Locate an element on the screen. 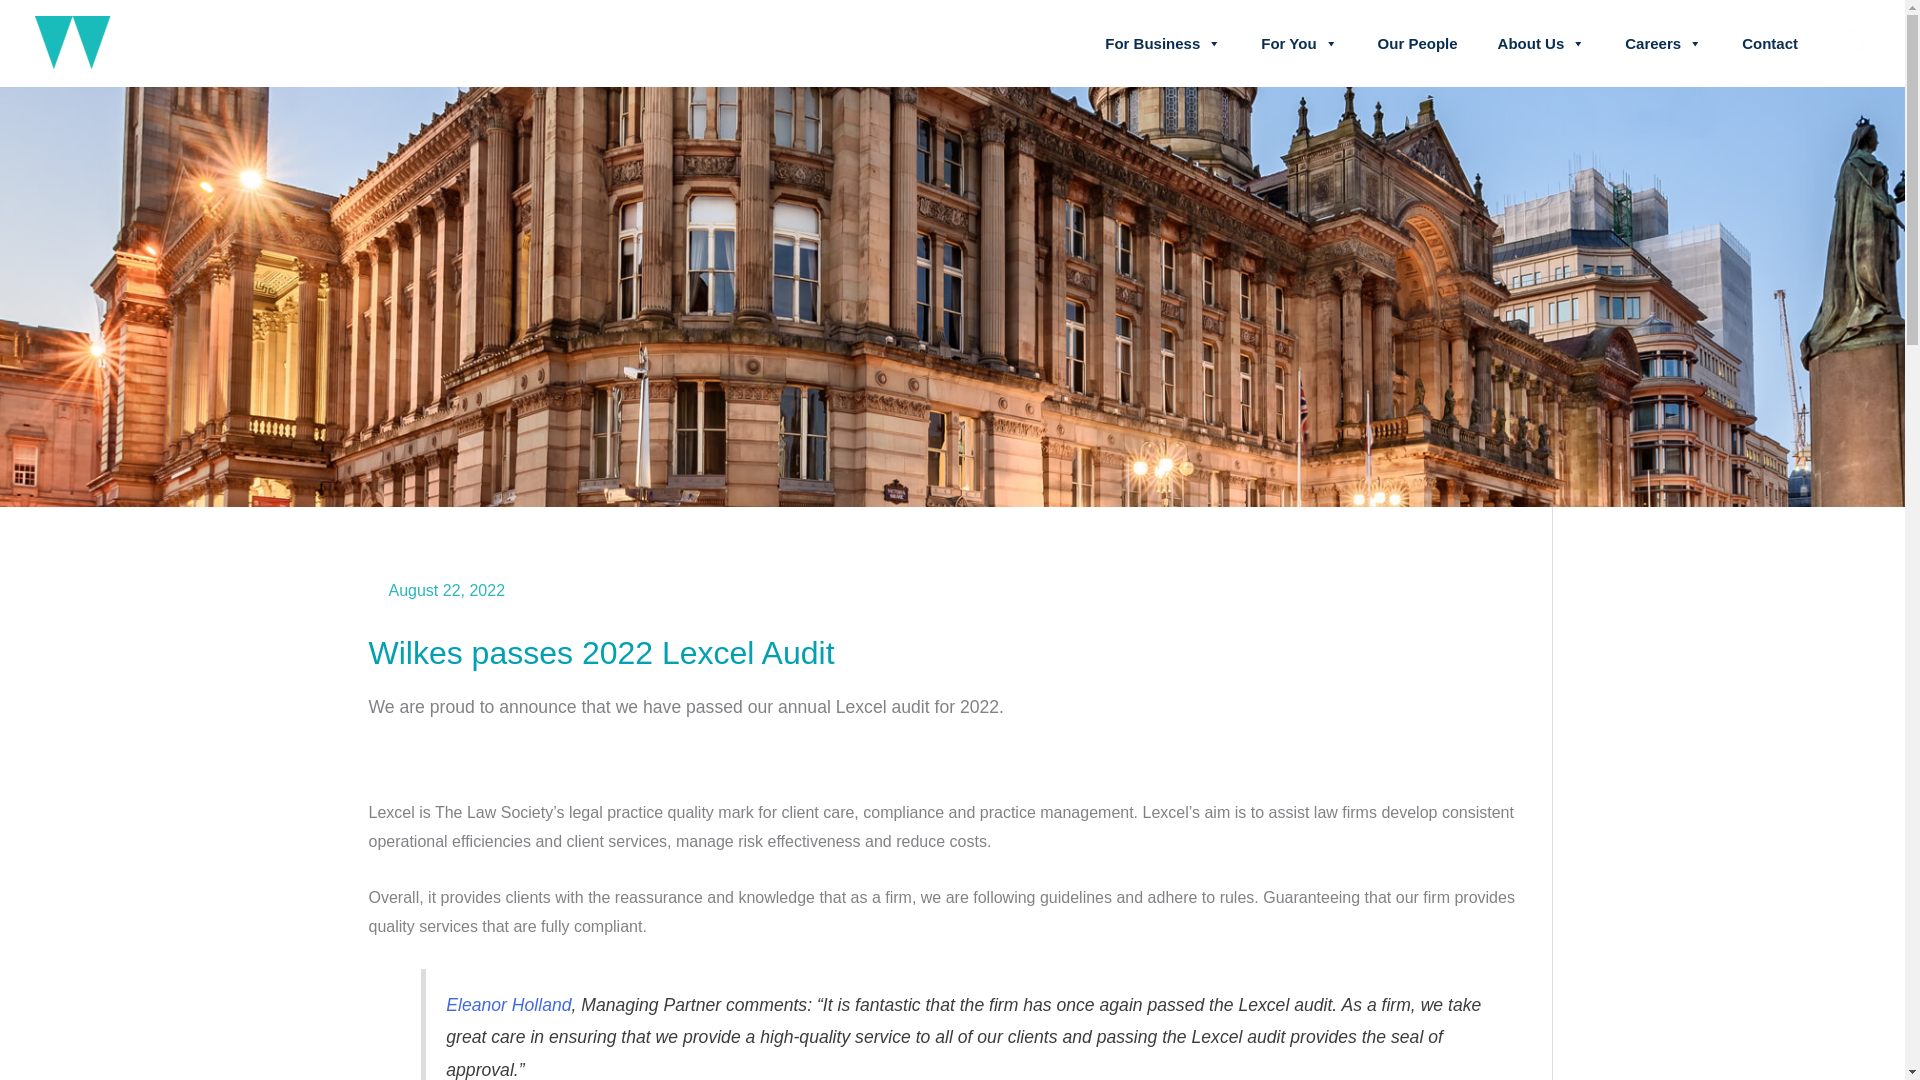 This screenshot has height=1080, width=1920. Our People is located at coordinates (1418, 43).